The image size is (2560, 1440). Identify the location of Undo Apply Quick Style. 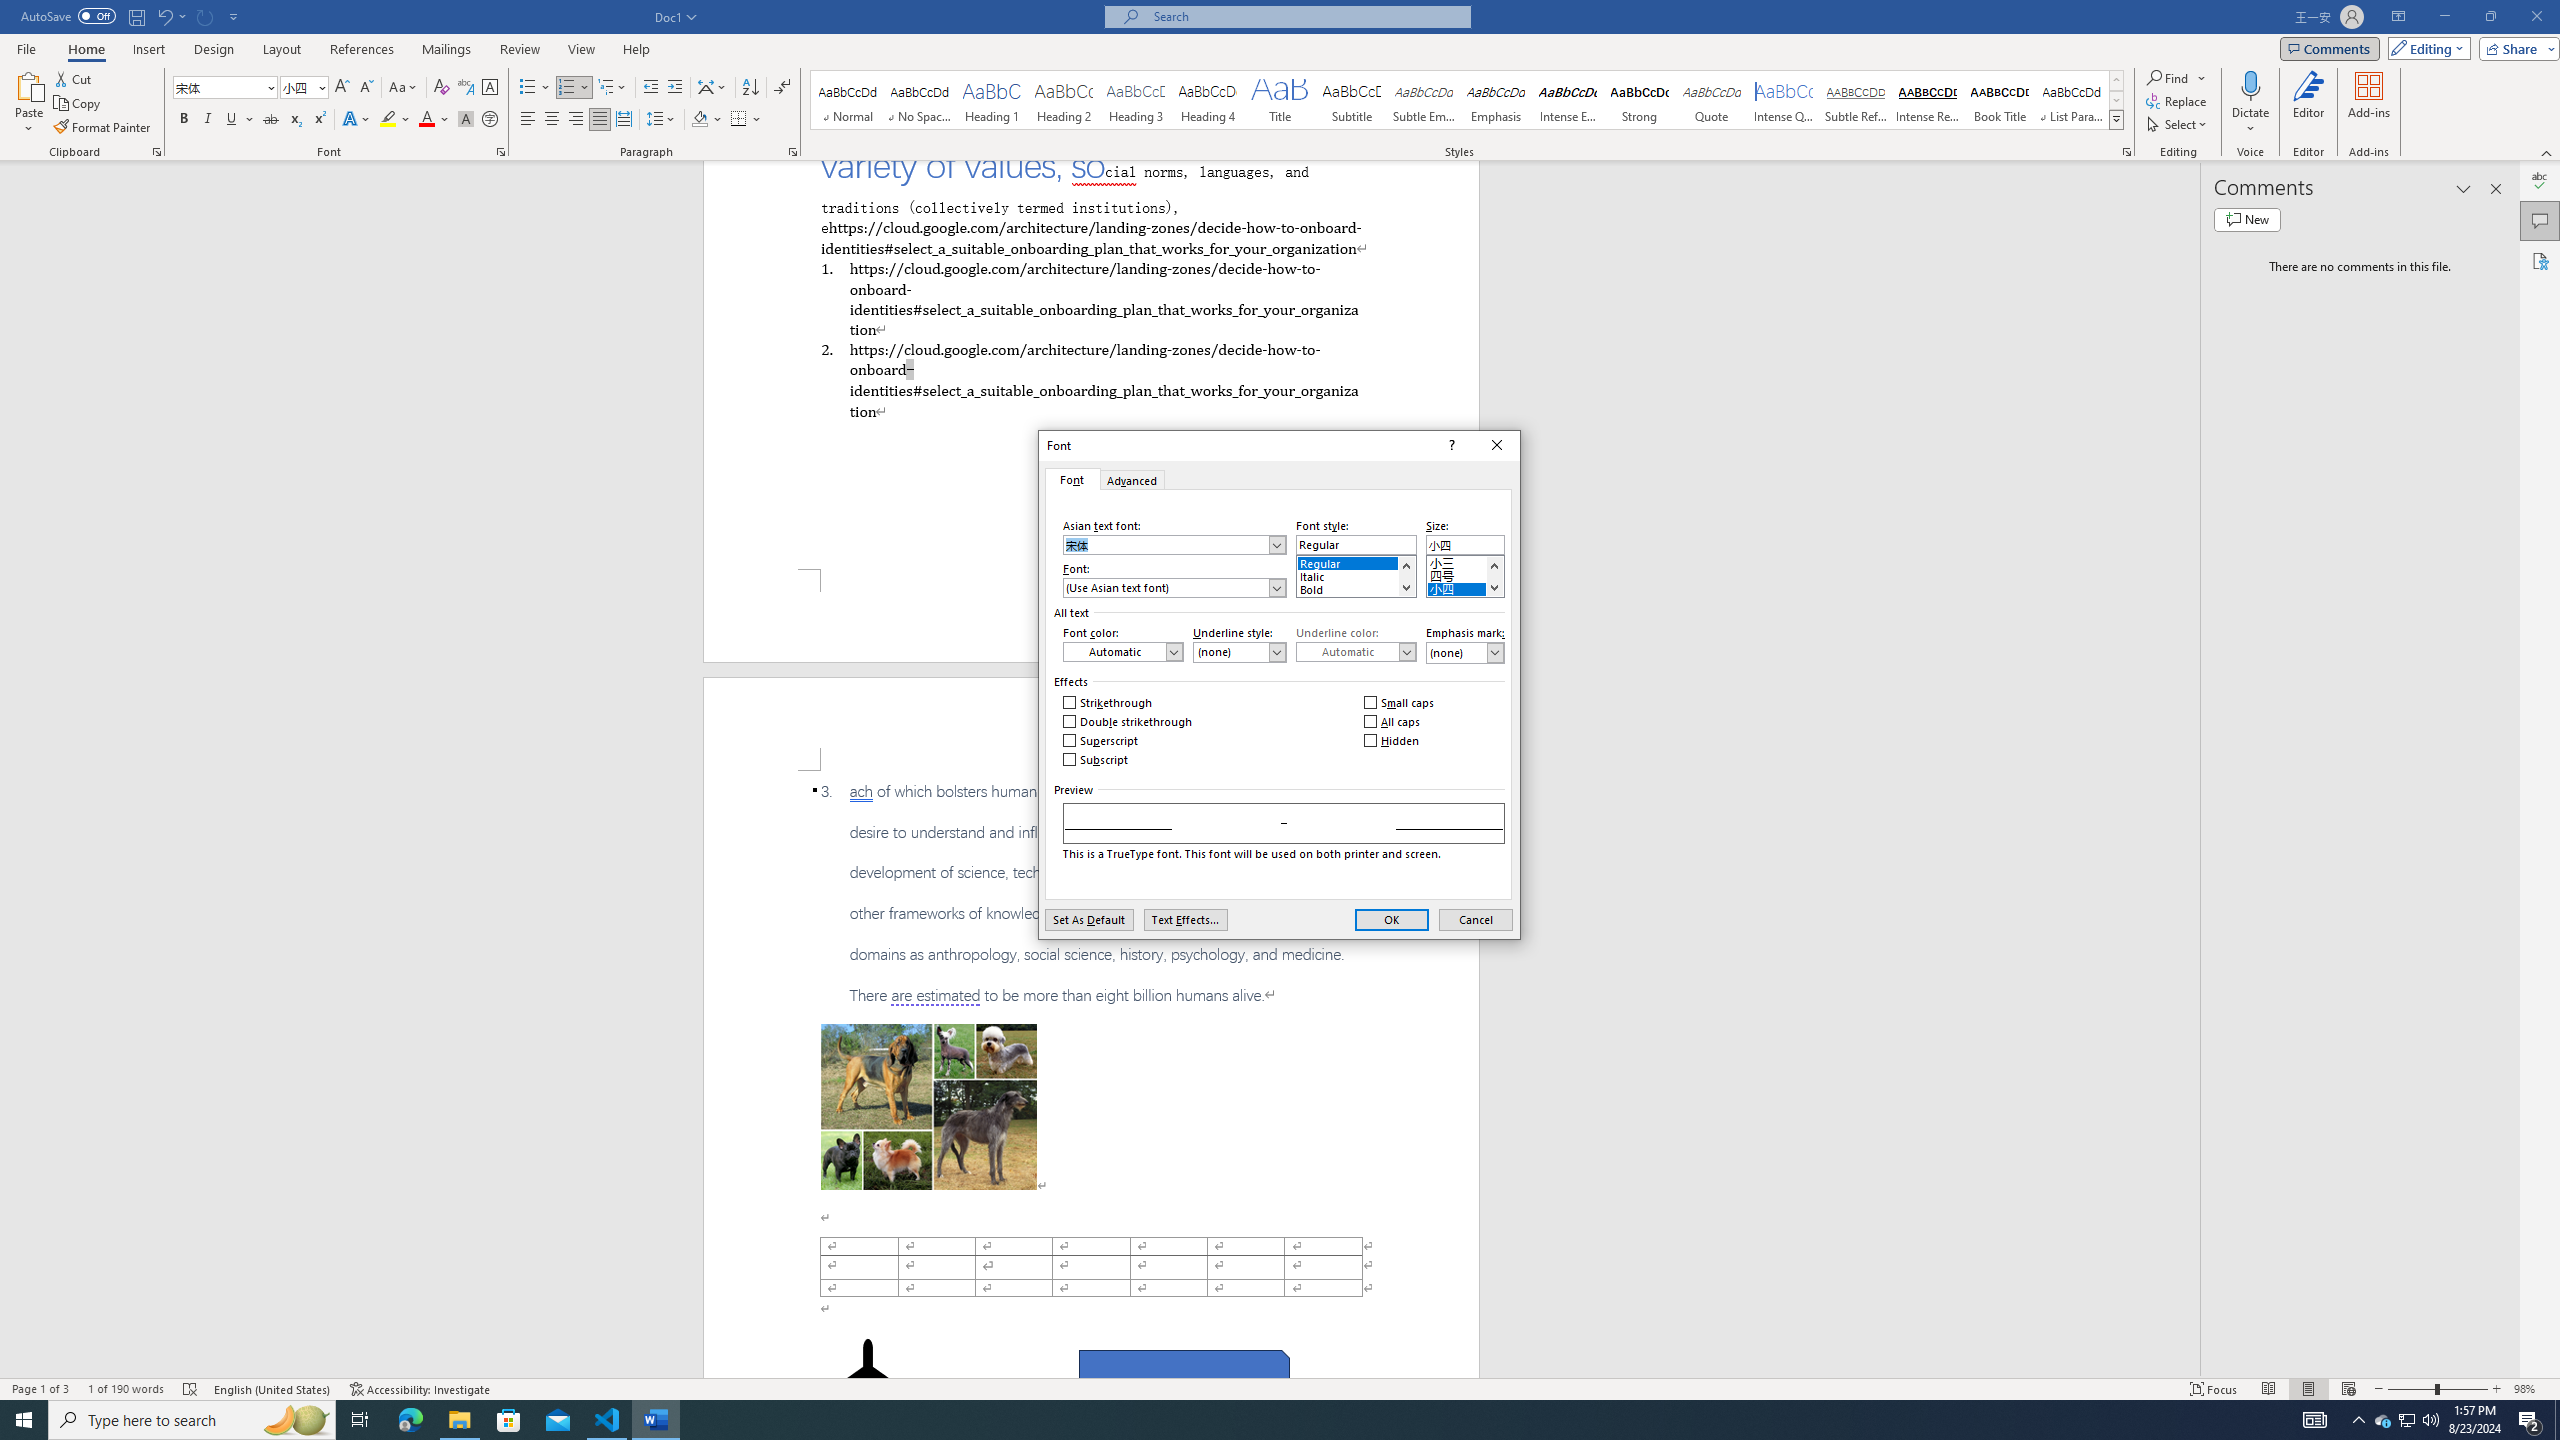
(164, 16).